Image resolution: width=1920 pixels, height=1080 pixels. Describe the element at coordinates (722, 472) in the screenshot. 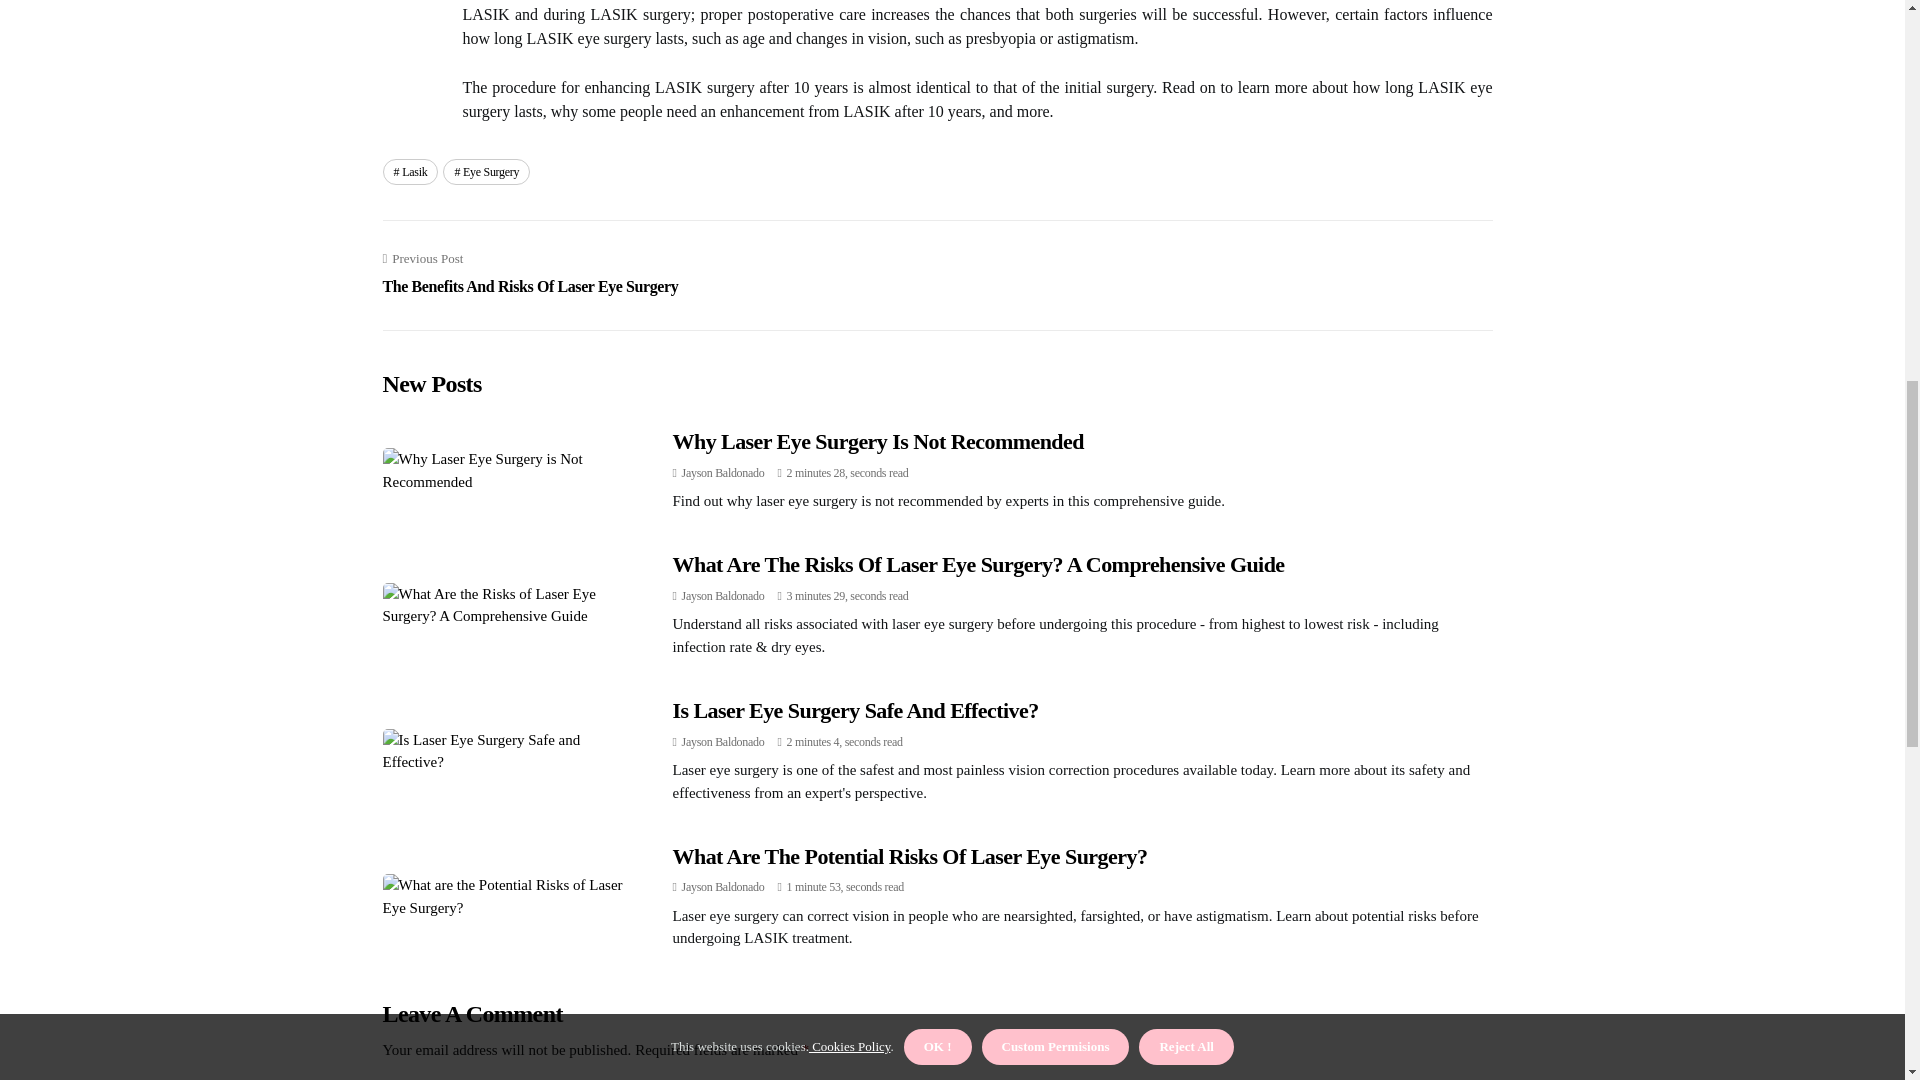

I see `Posts by Jayson Baldonado` at that location.